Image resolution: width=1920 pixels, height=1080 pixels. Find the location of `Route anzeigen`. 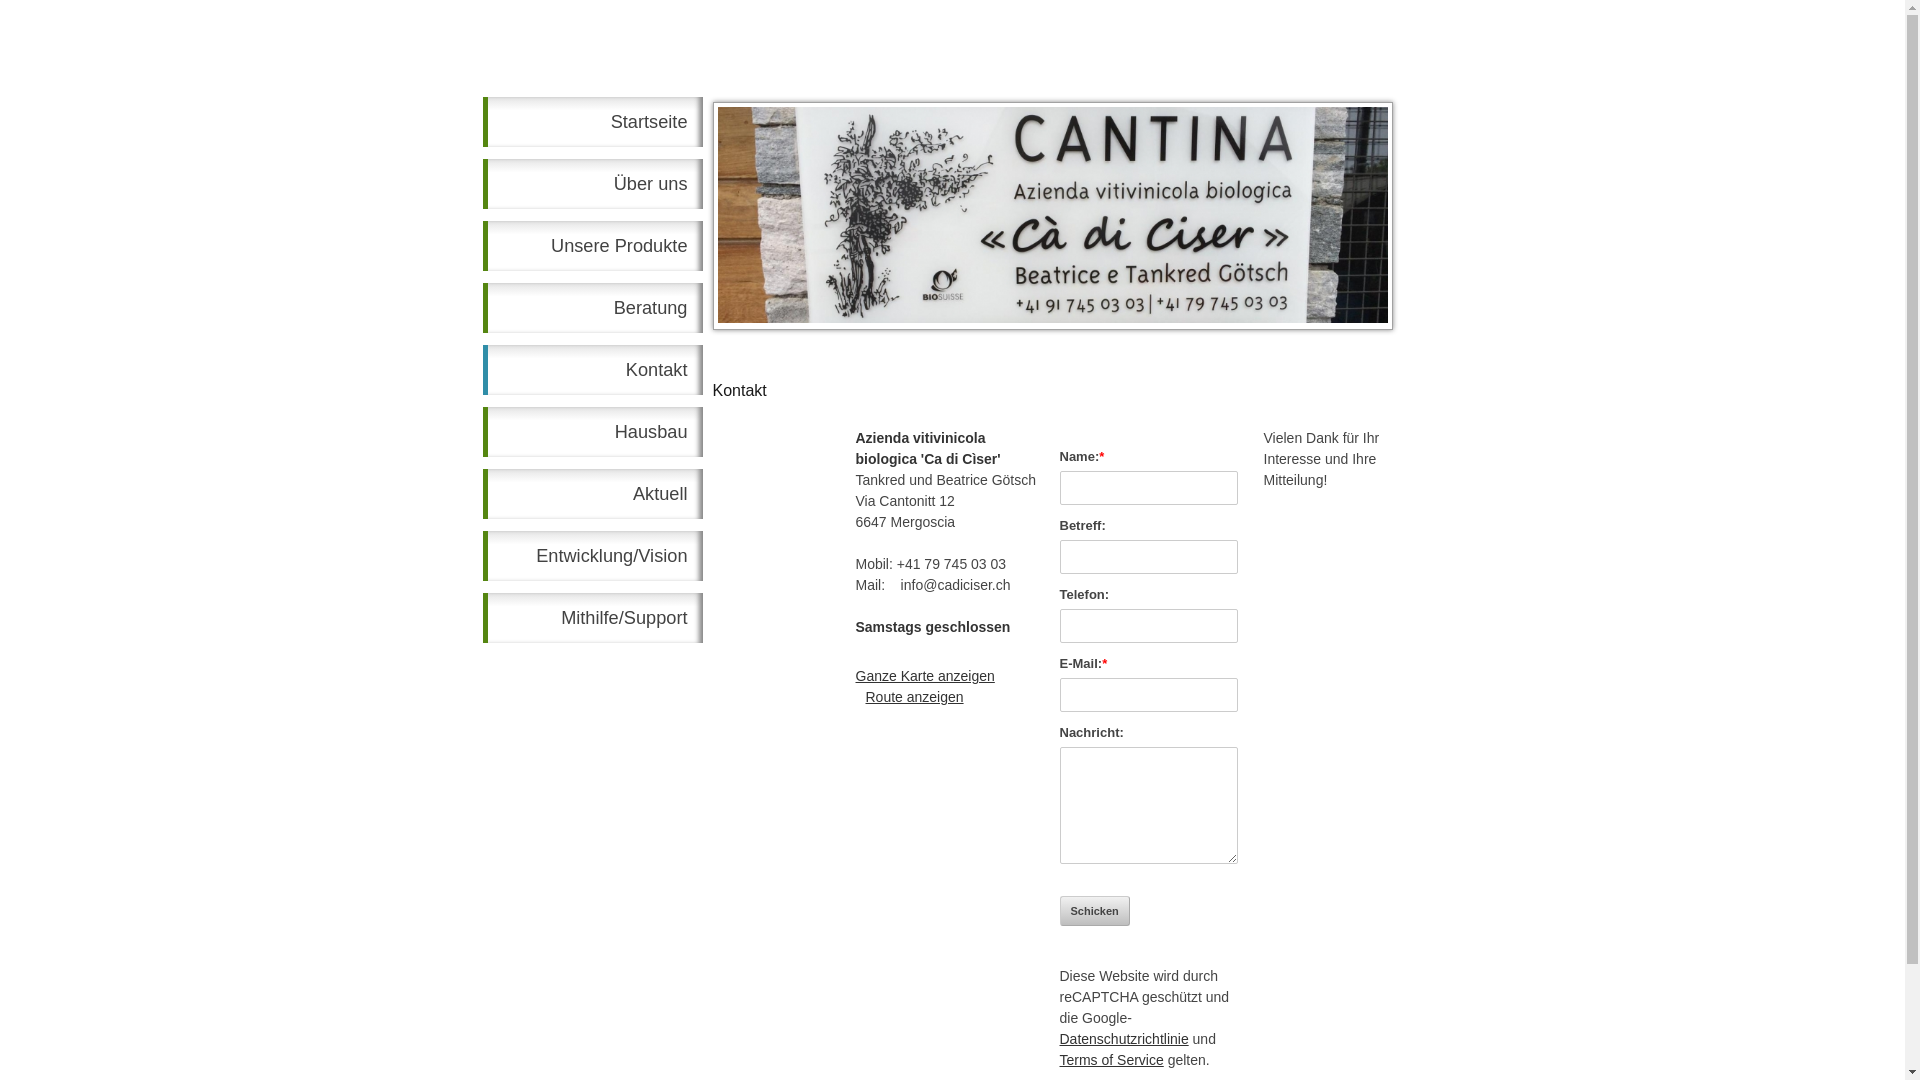

Route anzeigen is located at coordinates (915, 697).